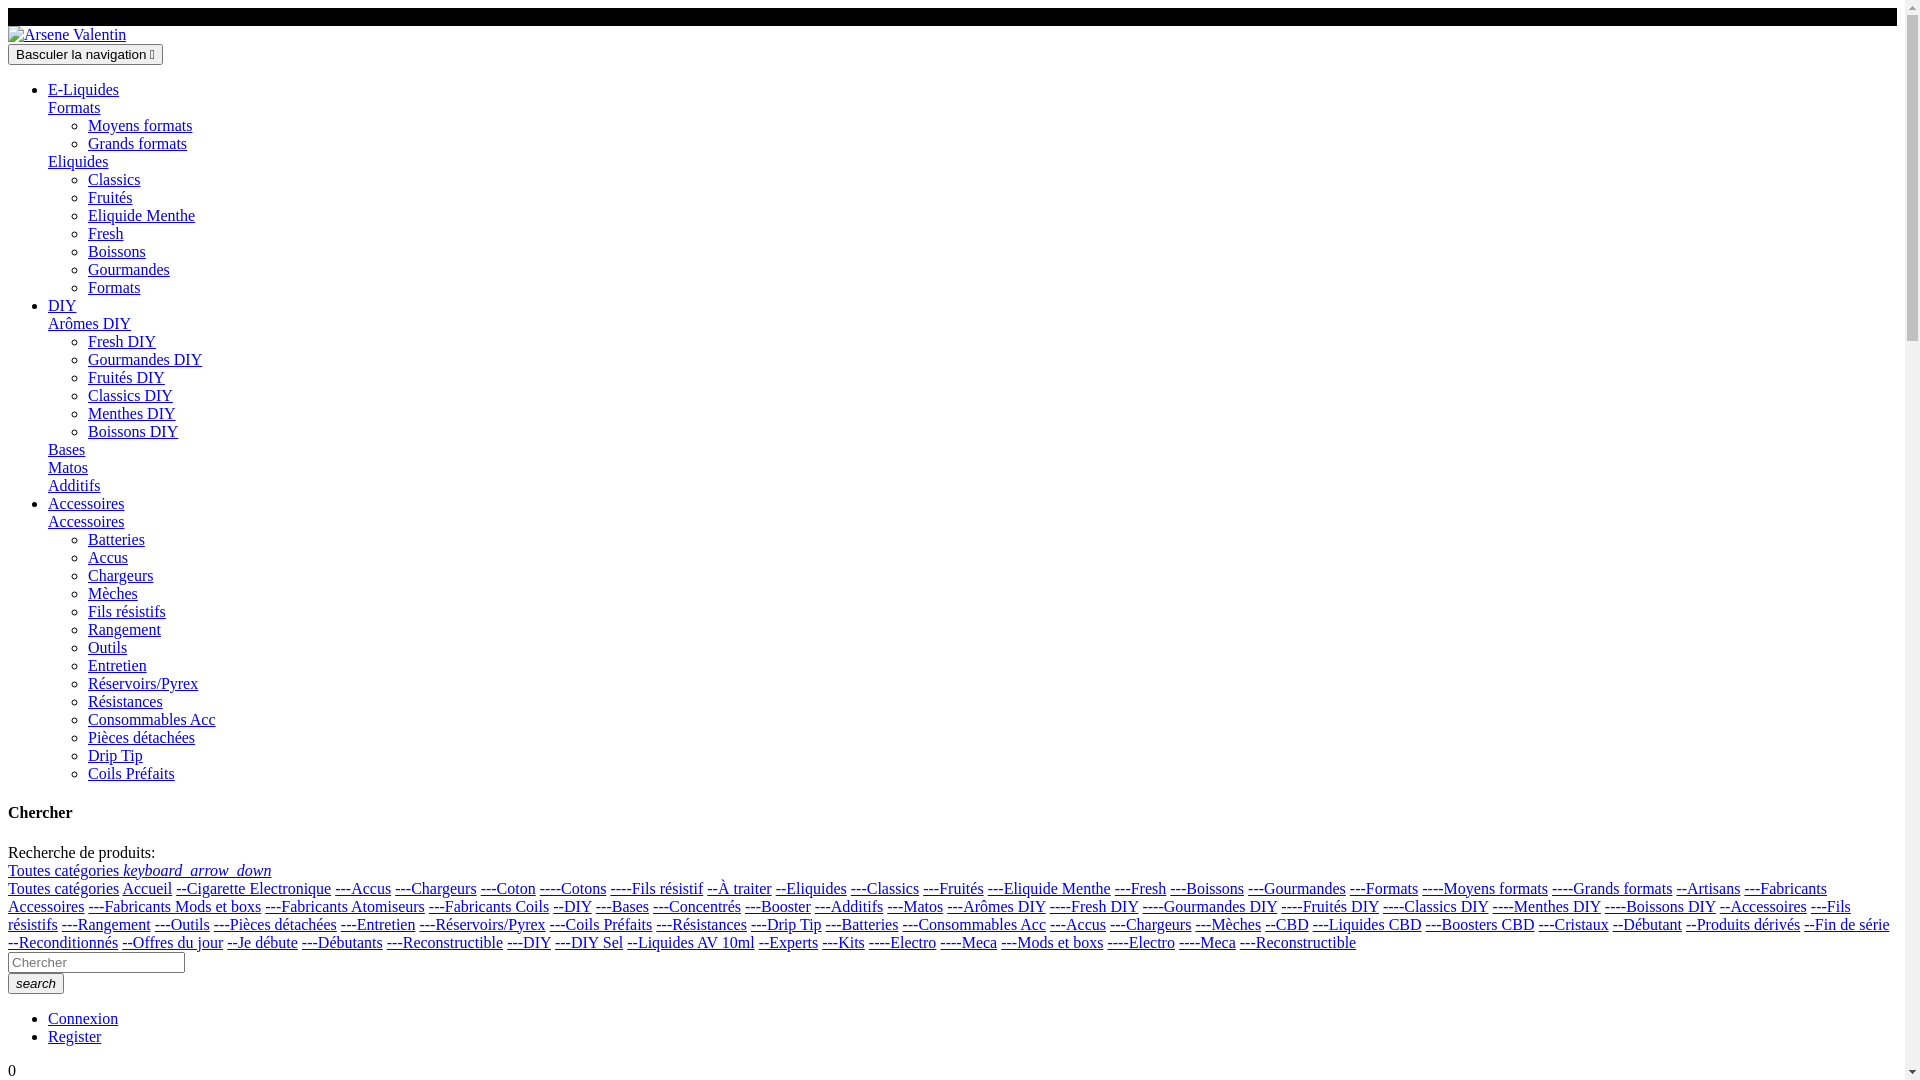 The image size is (1920, 1080). I want to click on Accueil, so click(147, 888).